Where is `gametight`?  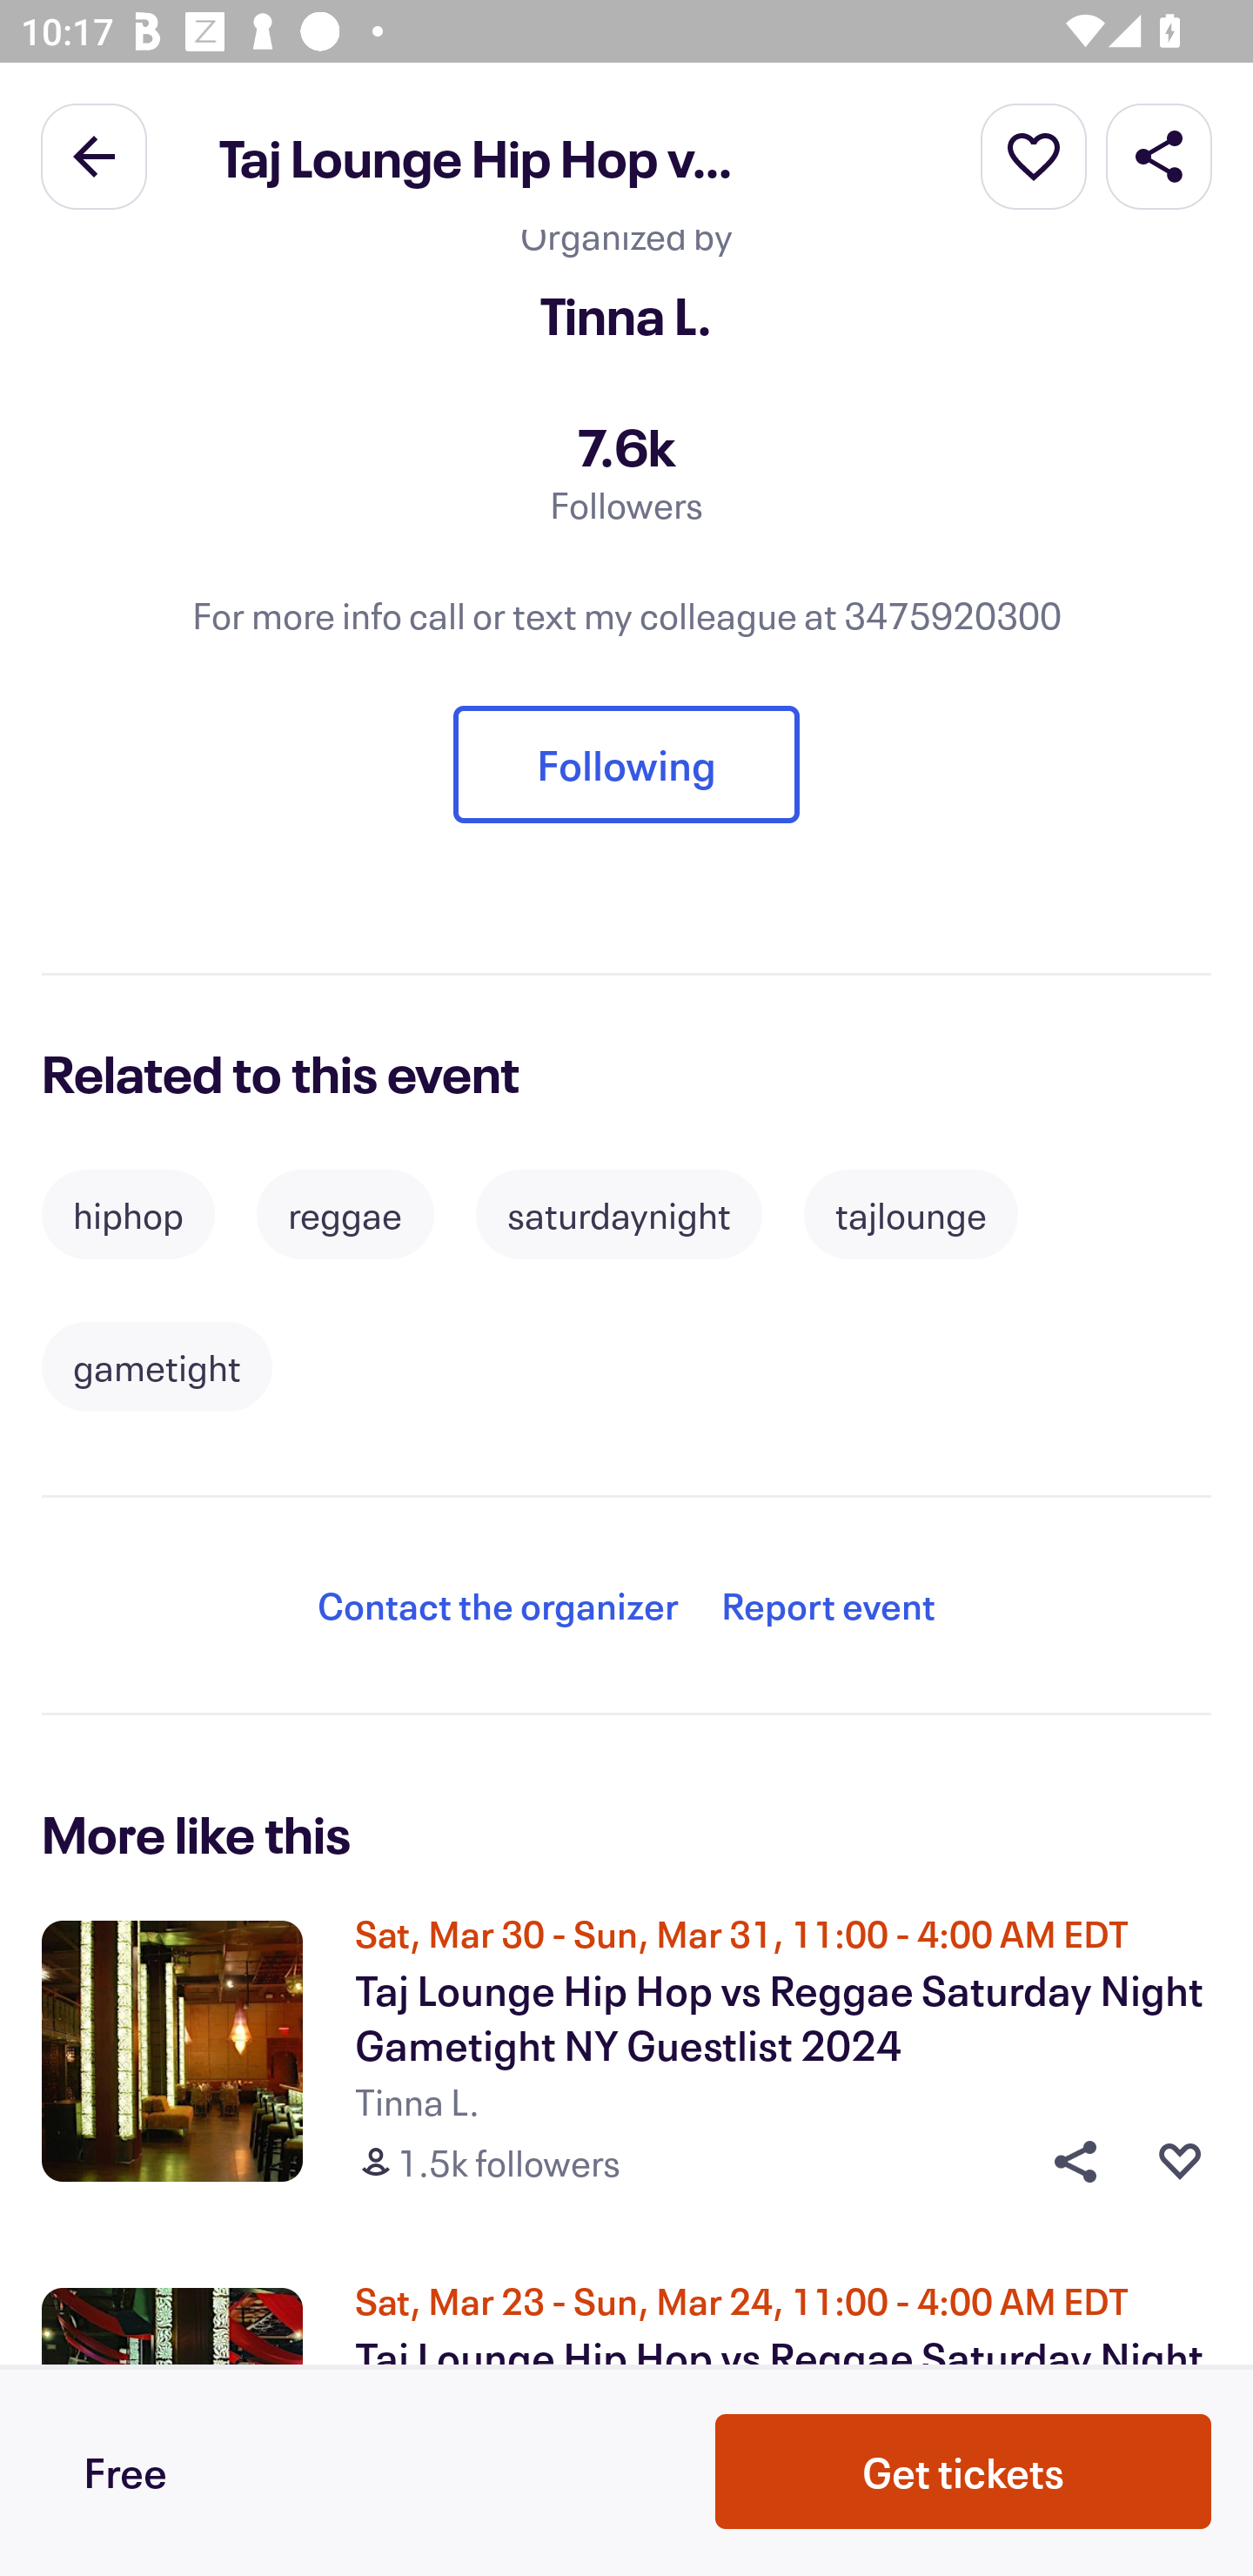 gametight is located at coordinates (157, 1366).